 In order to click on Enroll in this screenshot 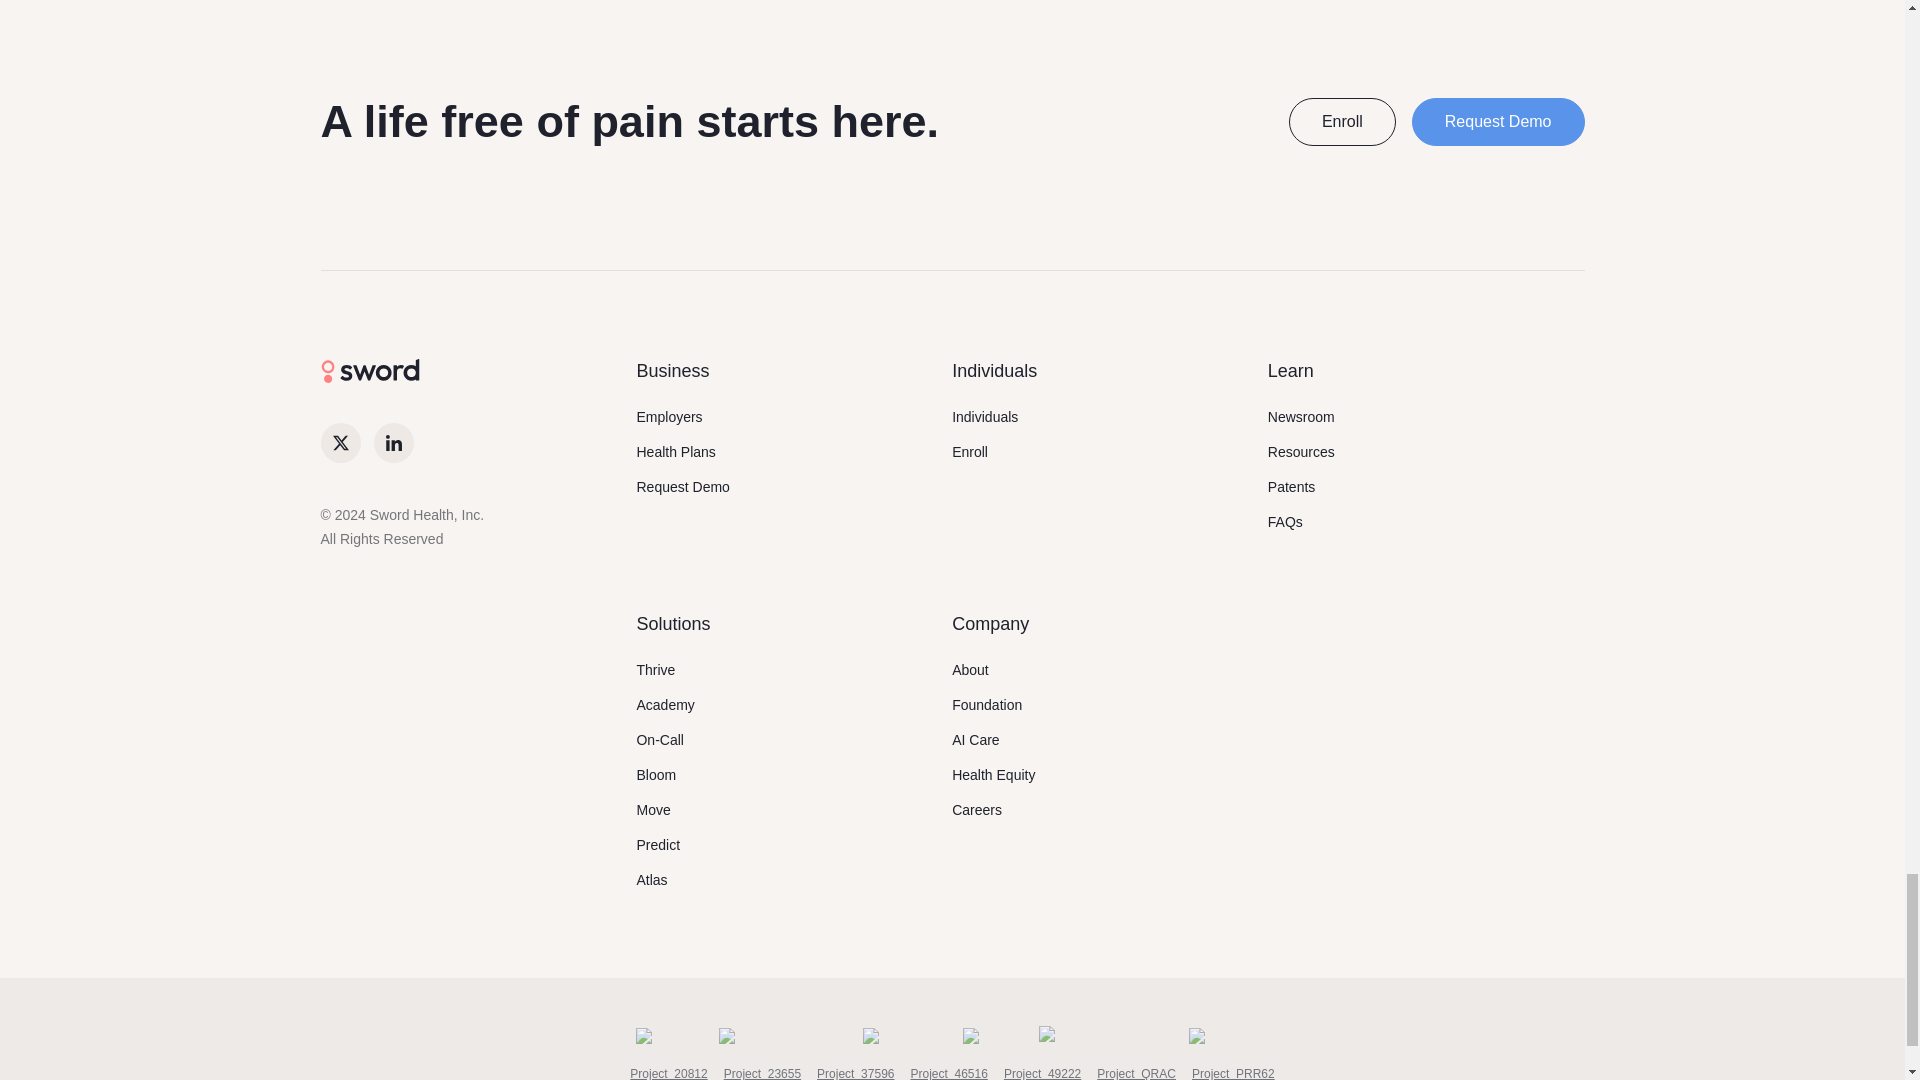, I will do `click(1342, 122)`.